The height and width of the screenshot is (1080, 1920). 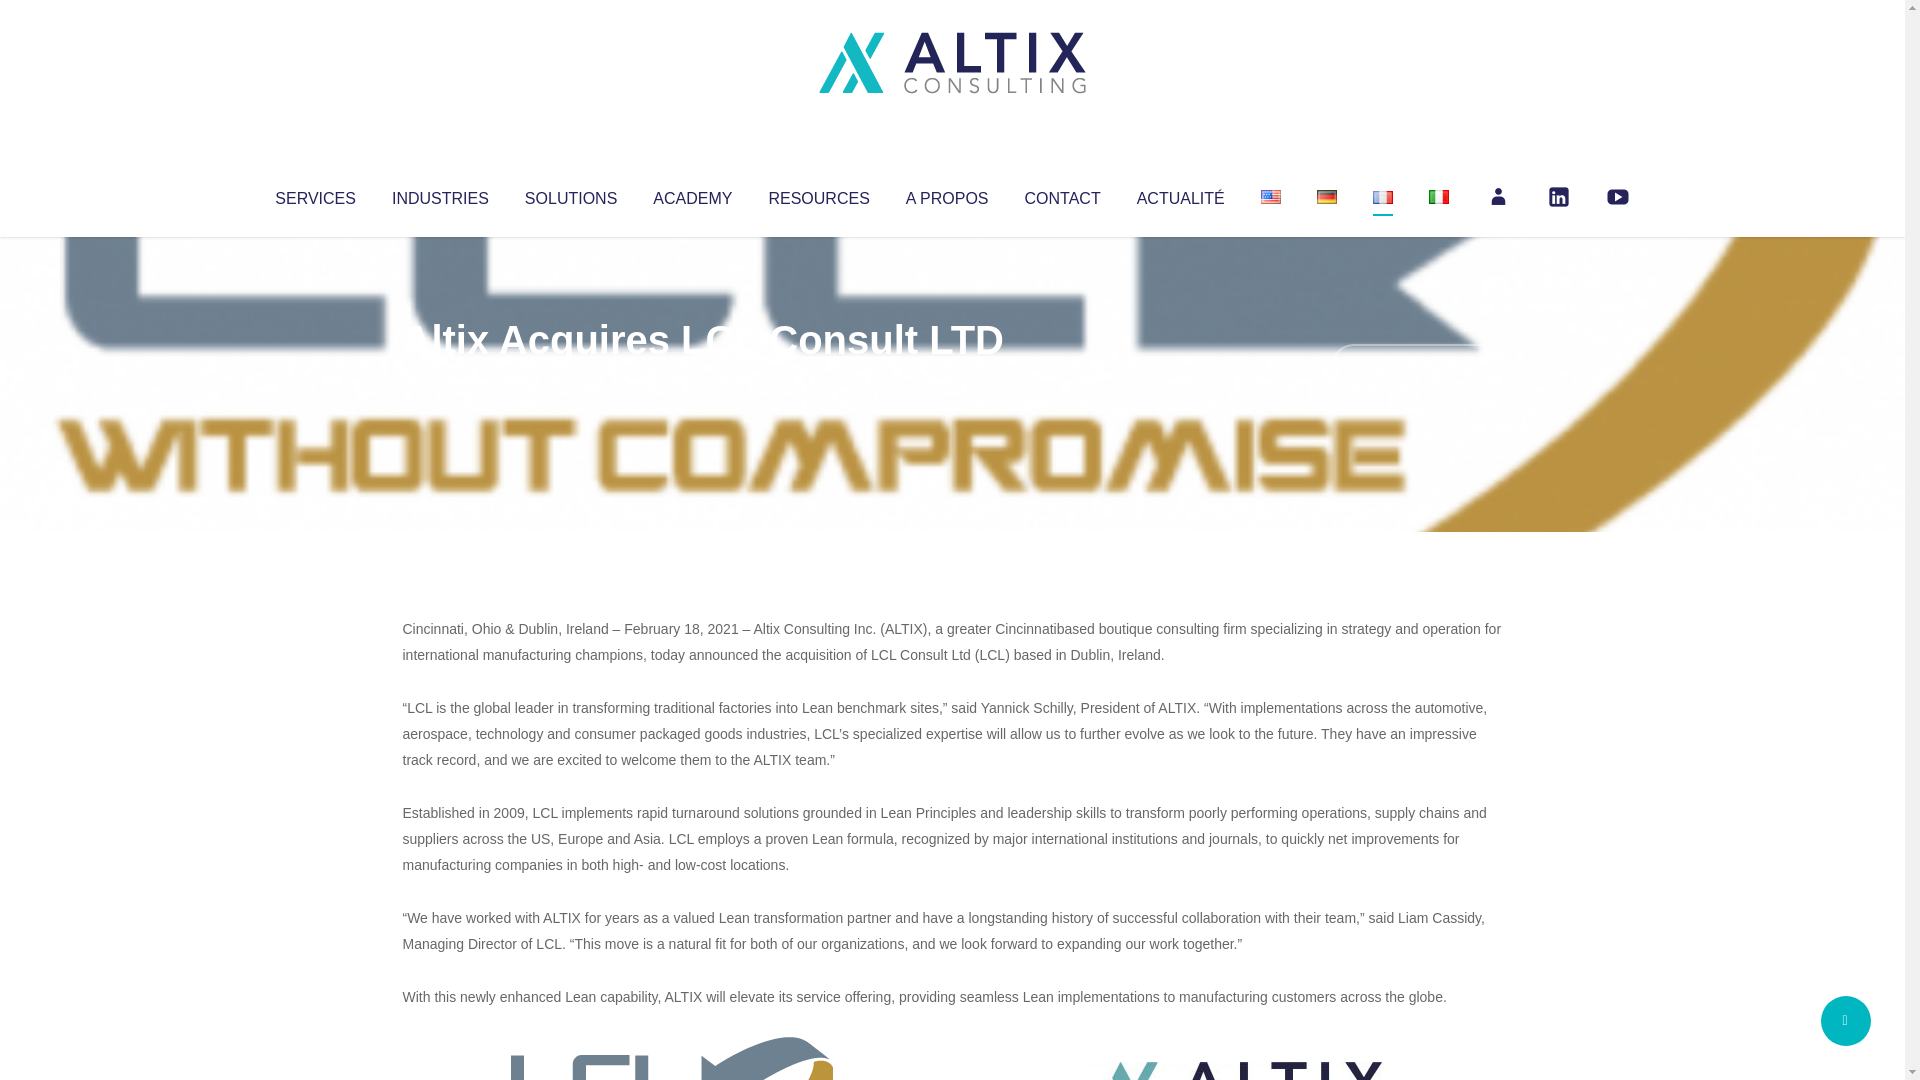 I want to click on No Comments, so click(x=1416, y=366).